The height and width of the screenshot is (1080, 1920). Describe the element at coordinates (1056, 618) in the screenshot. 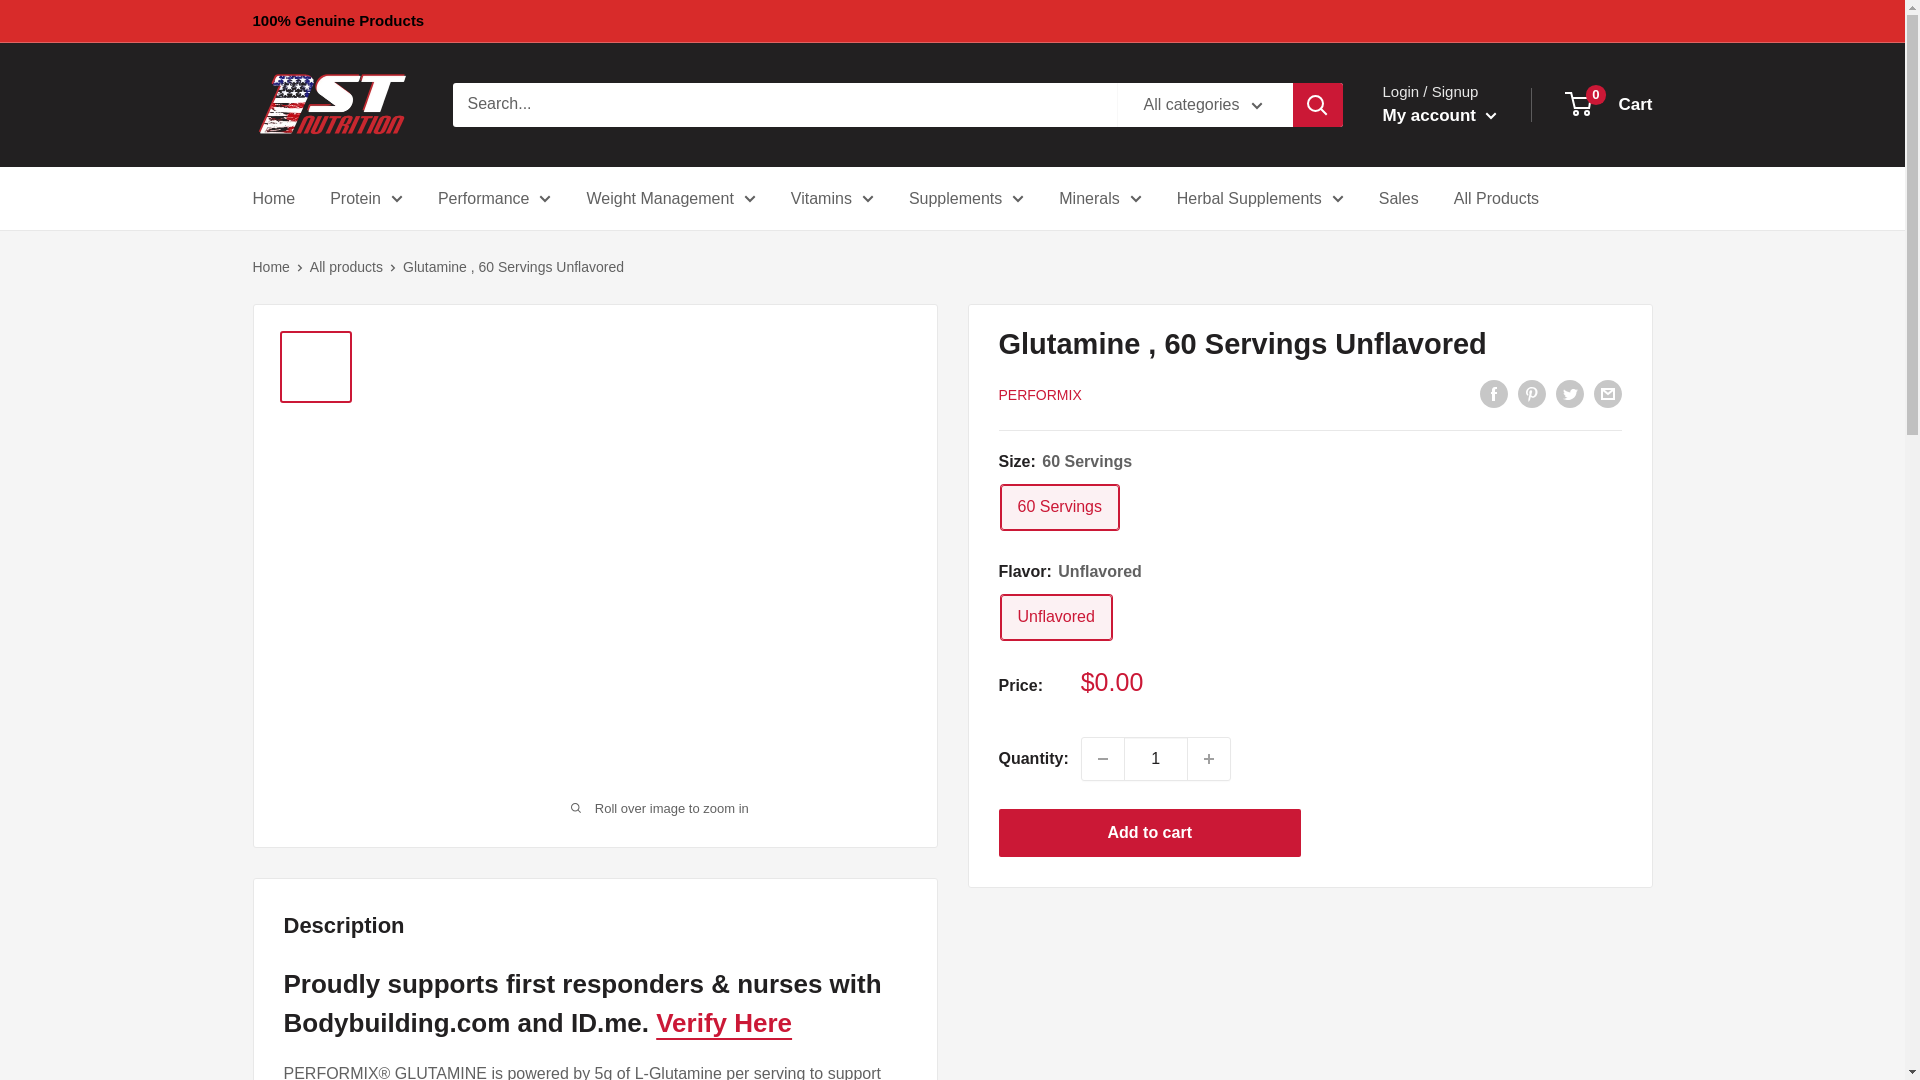

I see `Unflavored` at that location.